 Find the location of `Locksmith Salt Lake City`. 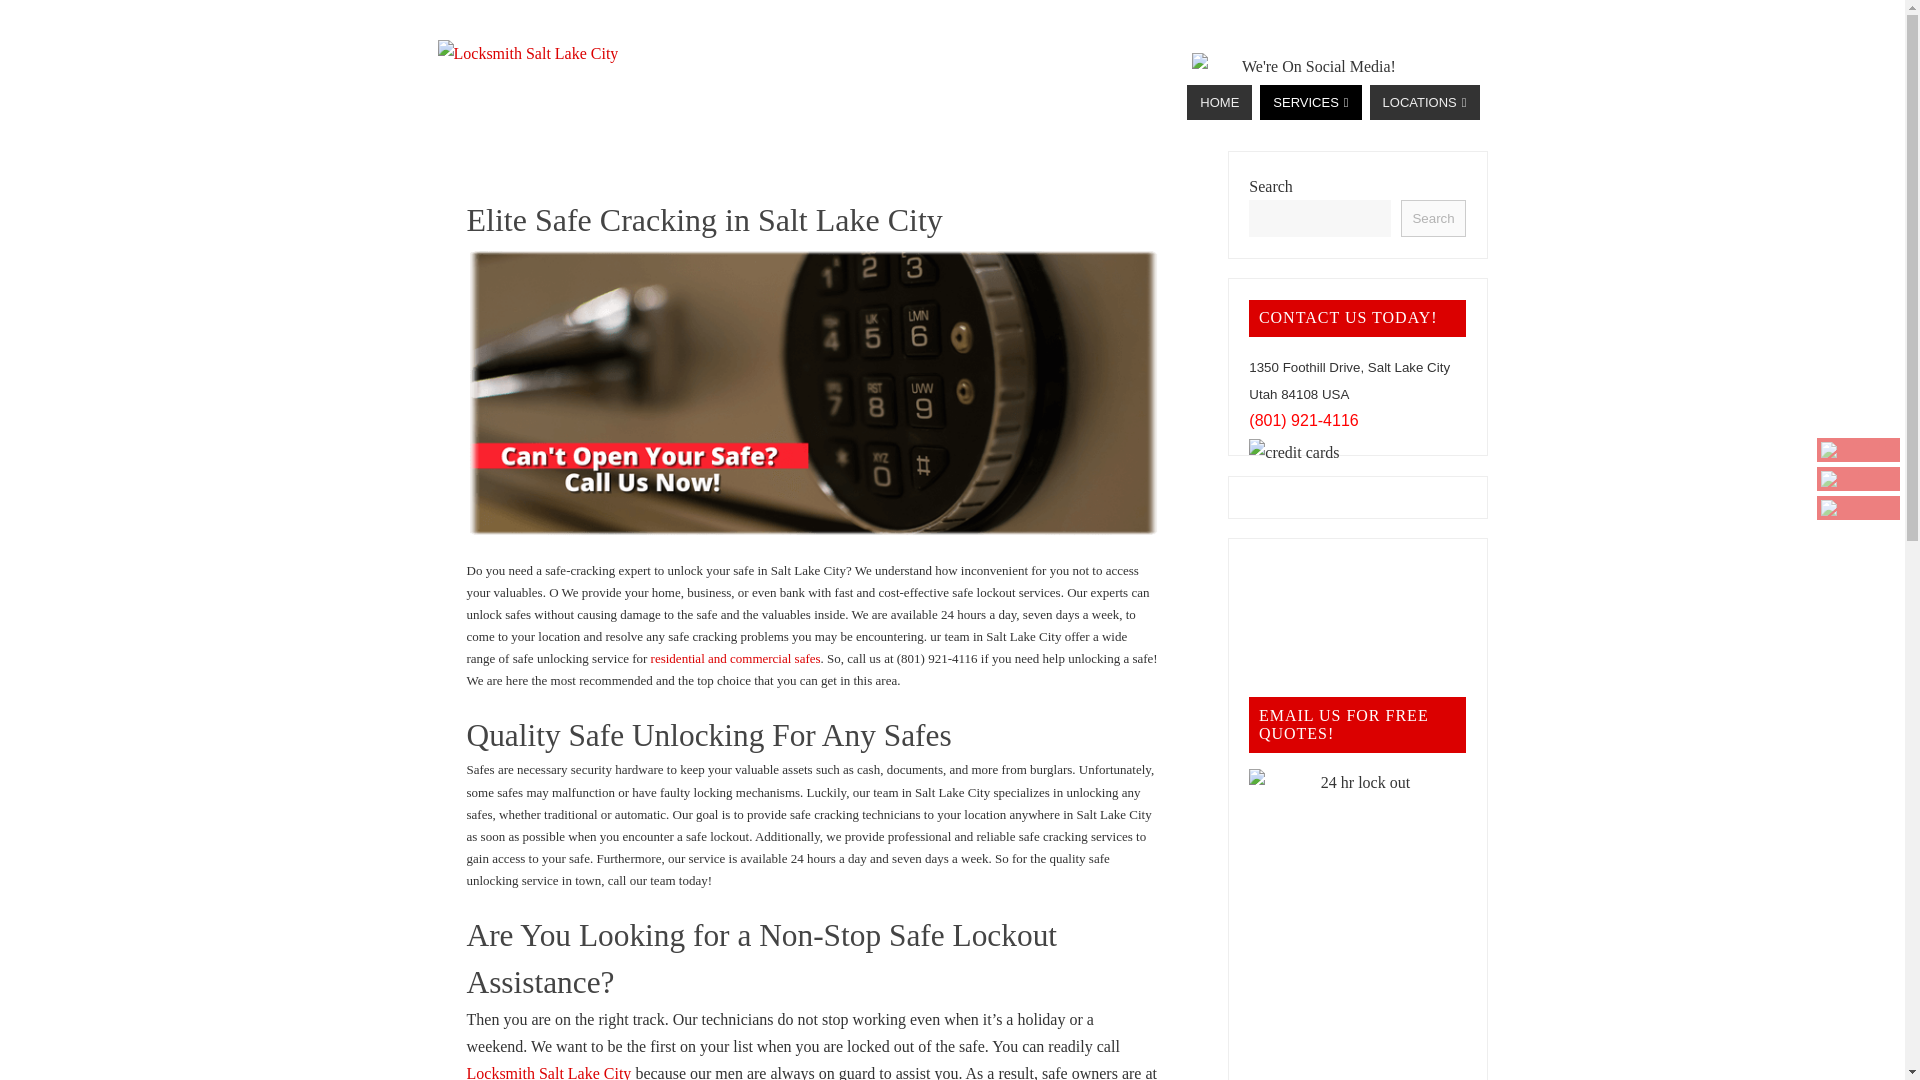

Locksmith Salt Lake City is located at coordinates (528, 52).